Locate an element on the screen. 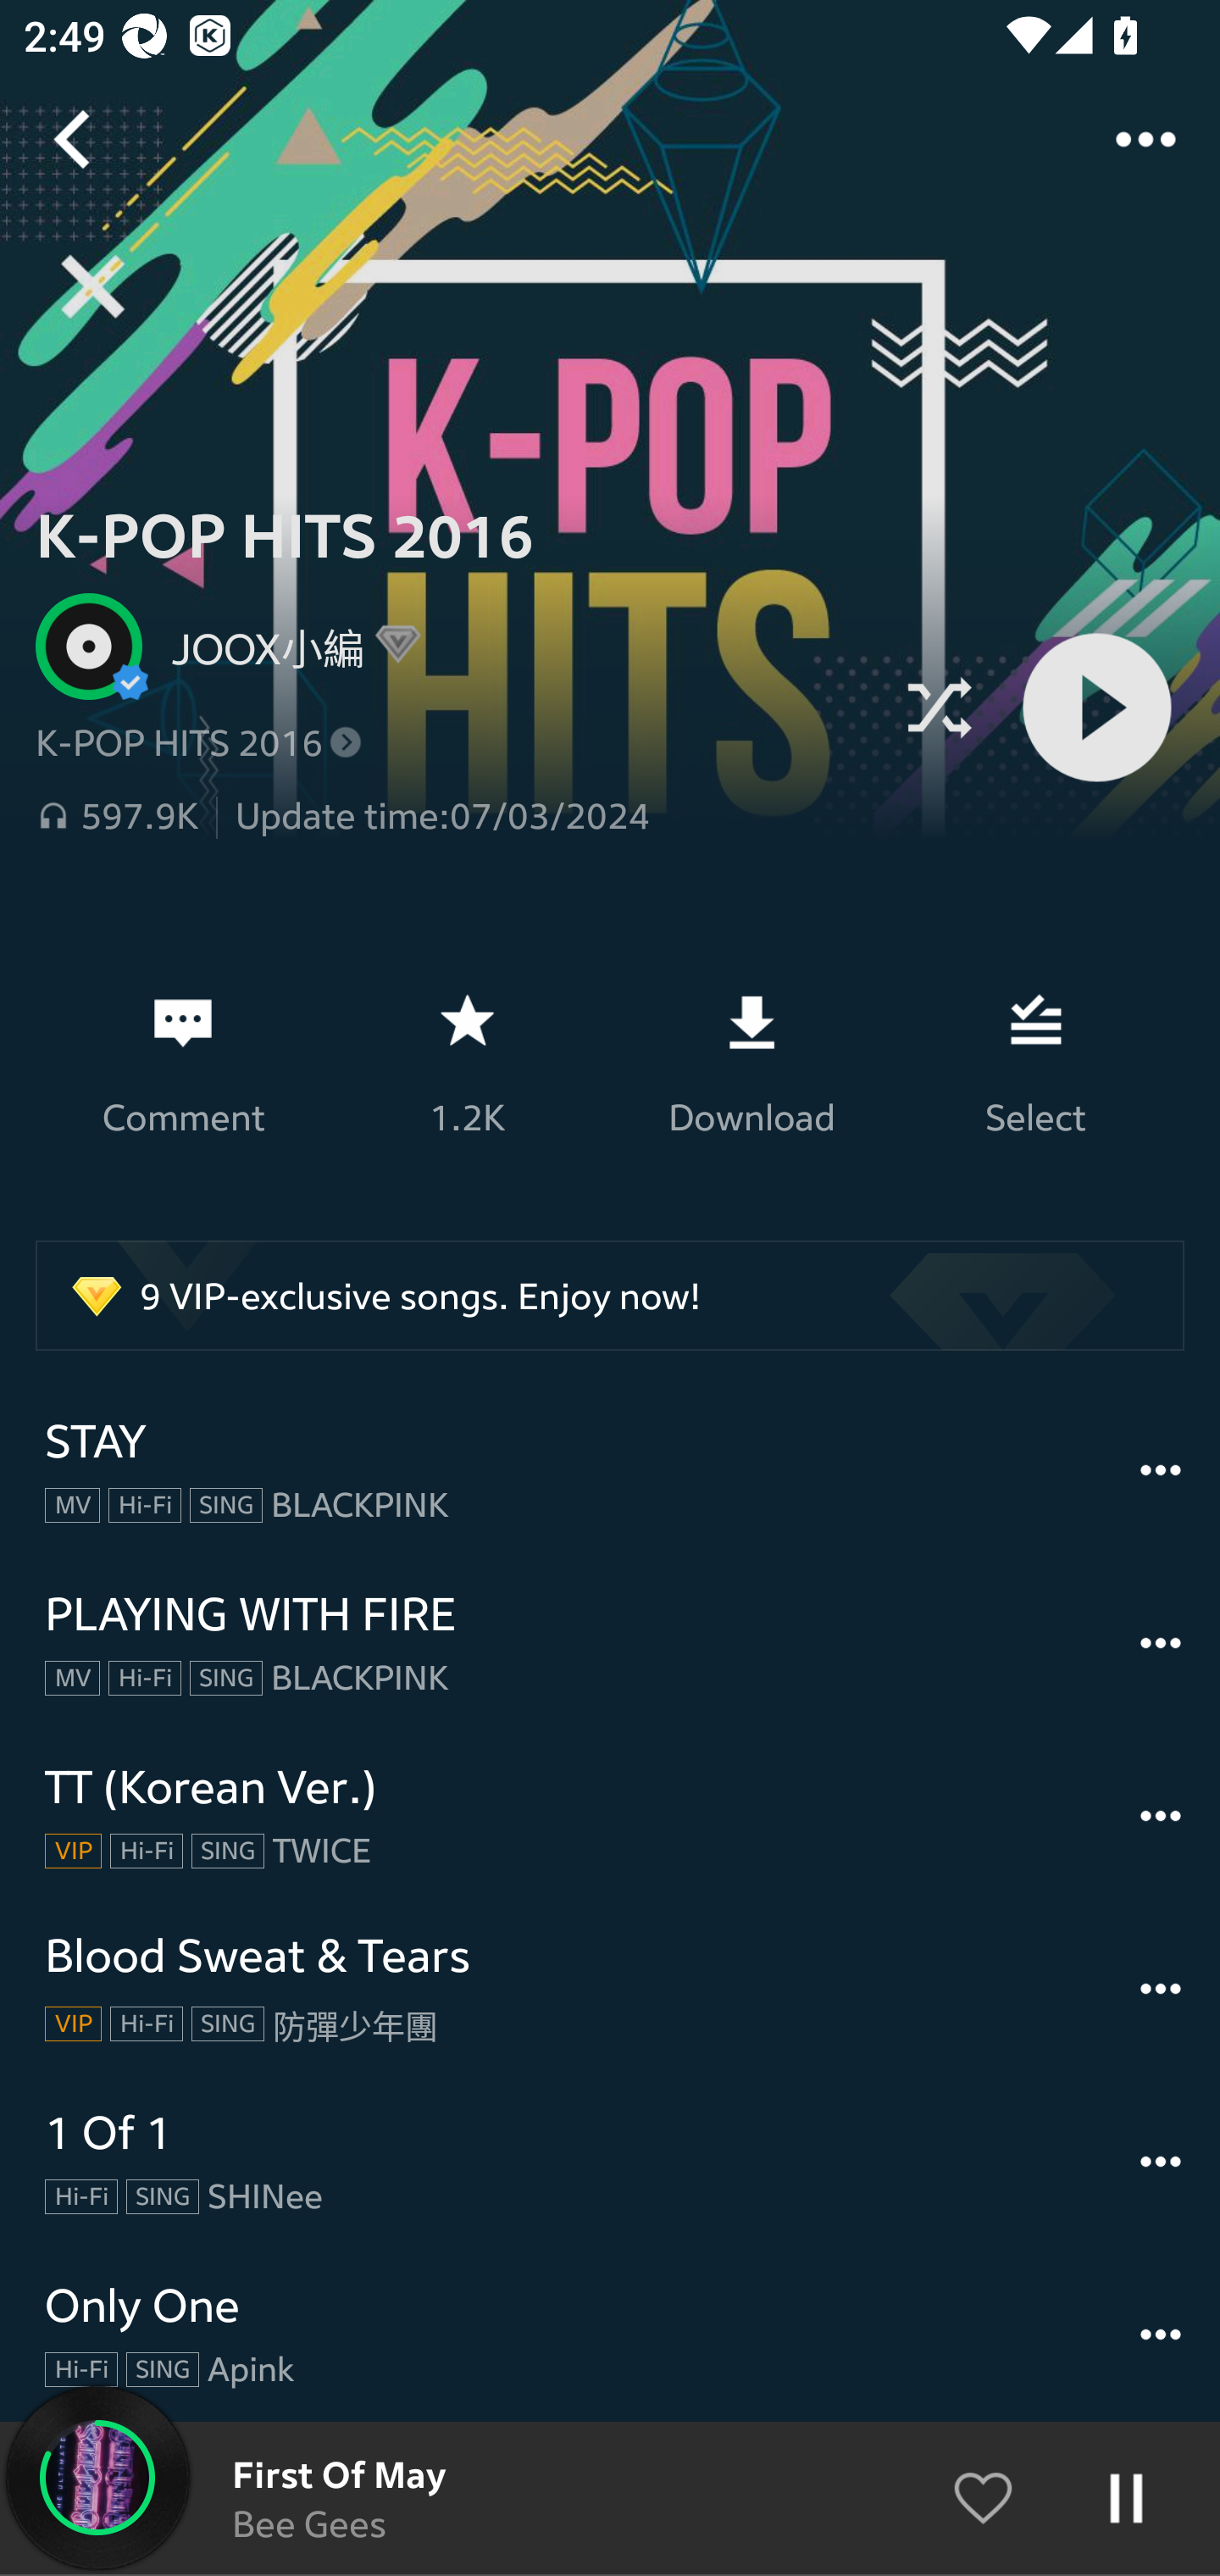 Image resolution: width=1220 pixels, height=2576 pixels. 1.2K is located at coordinates (467, 1063).